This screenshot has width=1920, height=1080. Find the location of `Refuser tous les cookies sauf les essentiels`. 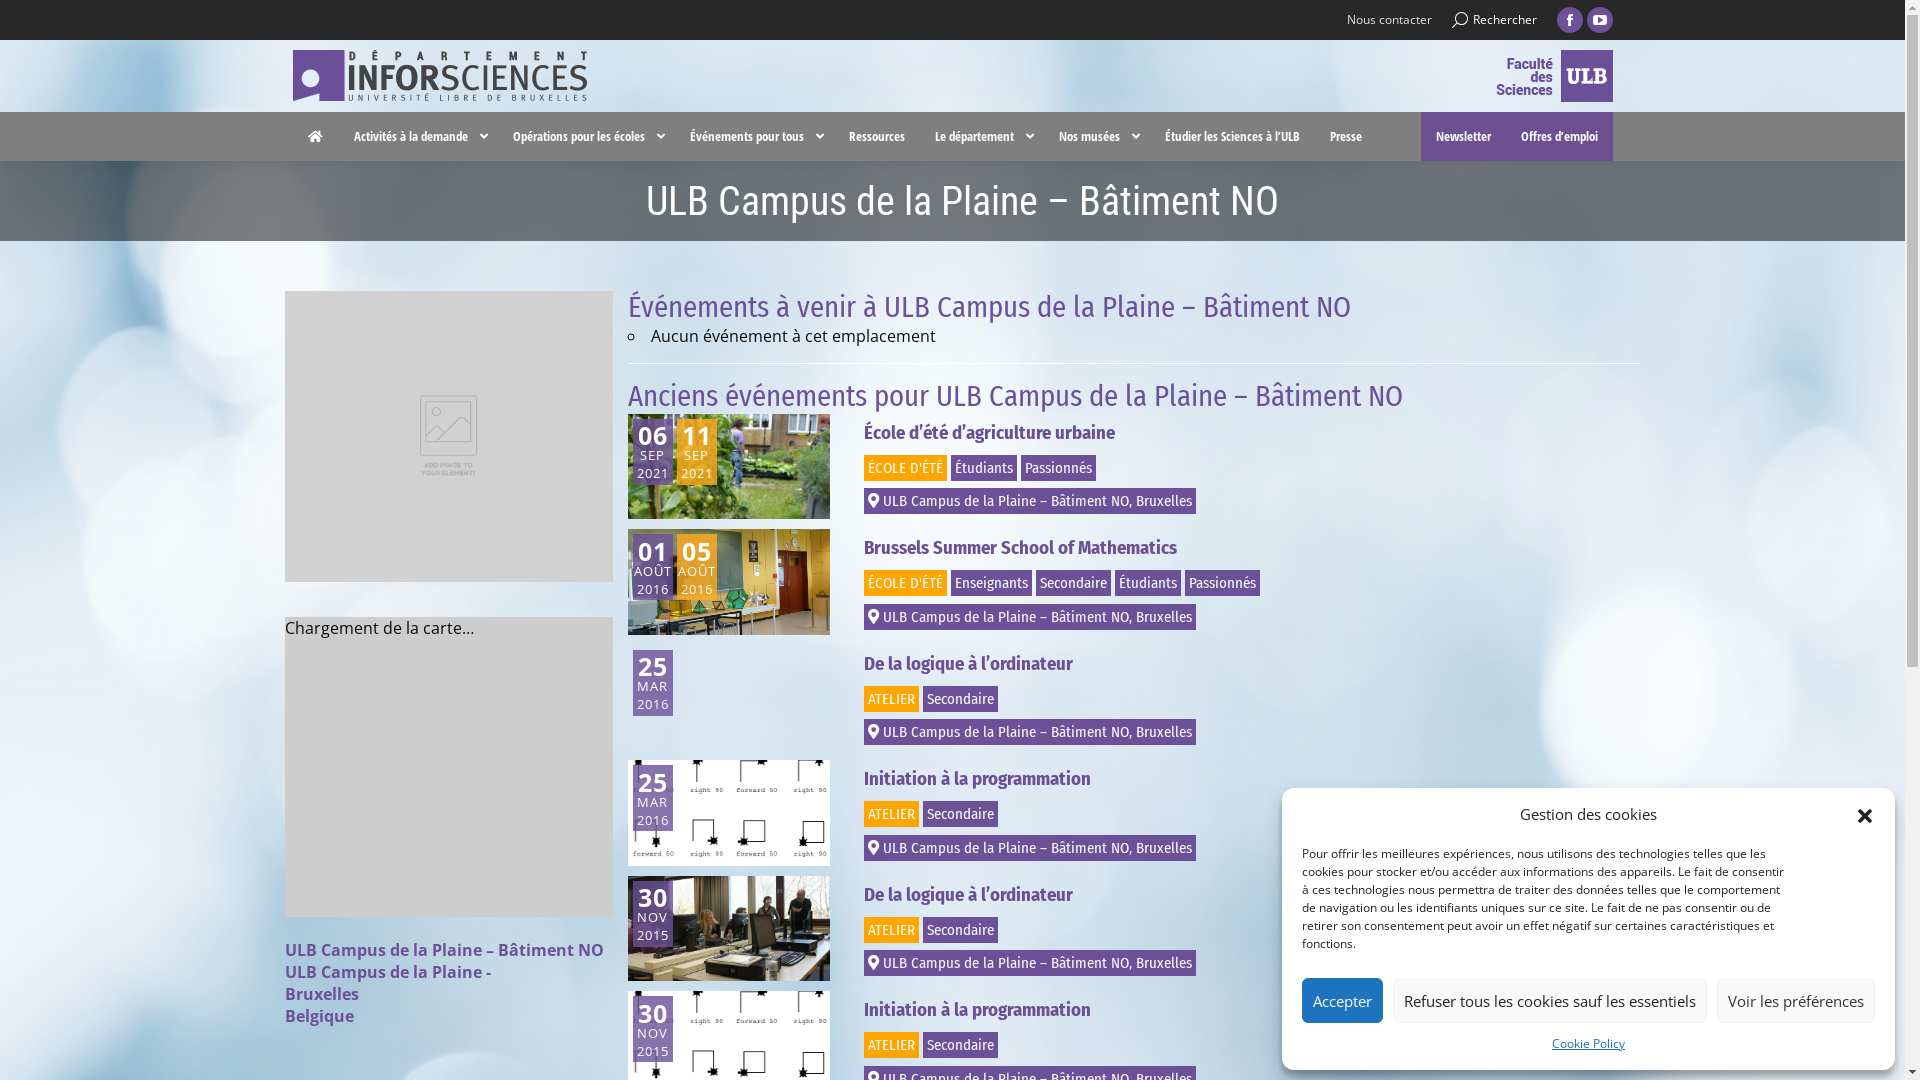

Refuser tous les cookies sauf les essentiels is located at coordinates (1550, 1000).